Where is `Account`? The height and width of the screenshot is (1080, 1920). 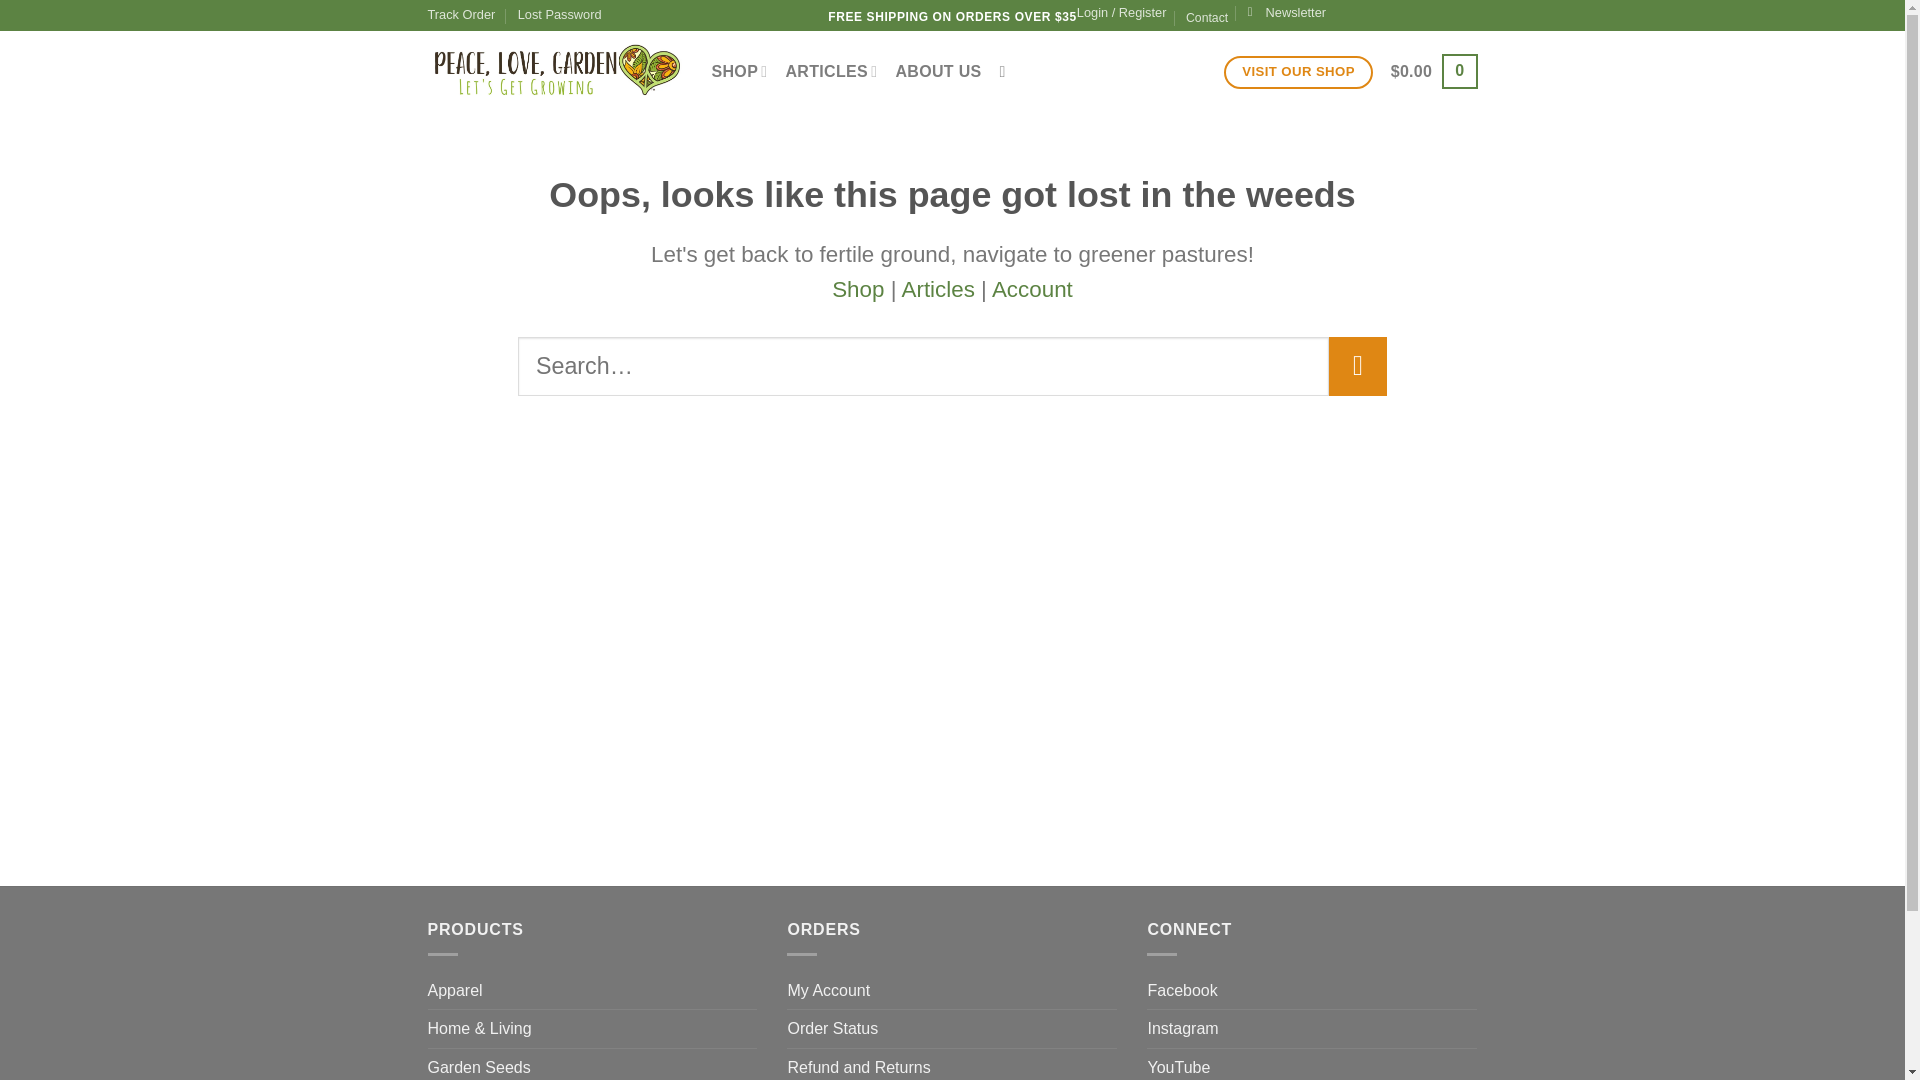
Account is located at coordinates (1032, 289).